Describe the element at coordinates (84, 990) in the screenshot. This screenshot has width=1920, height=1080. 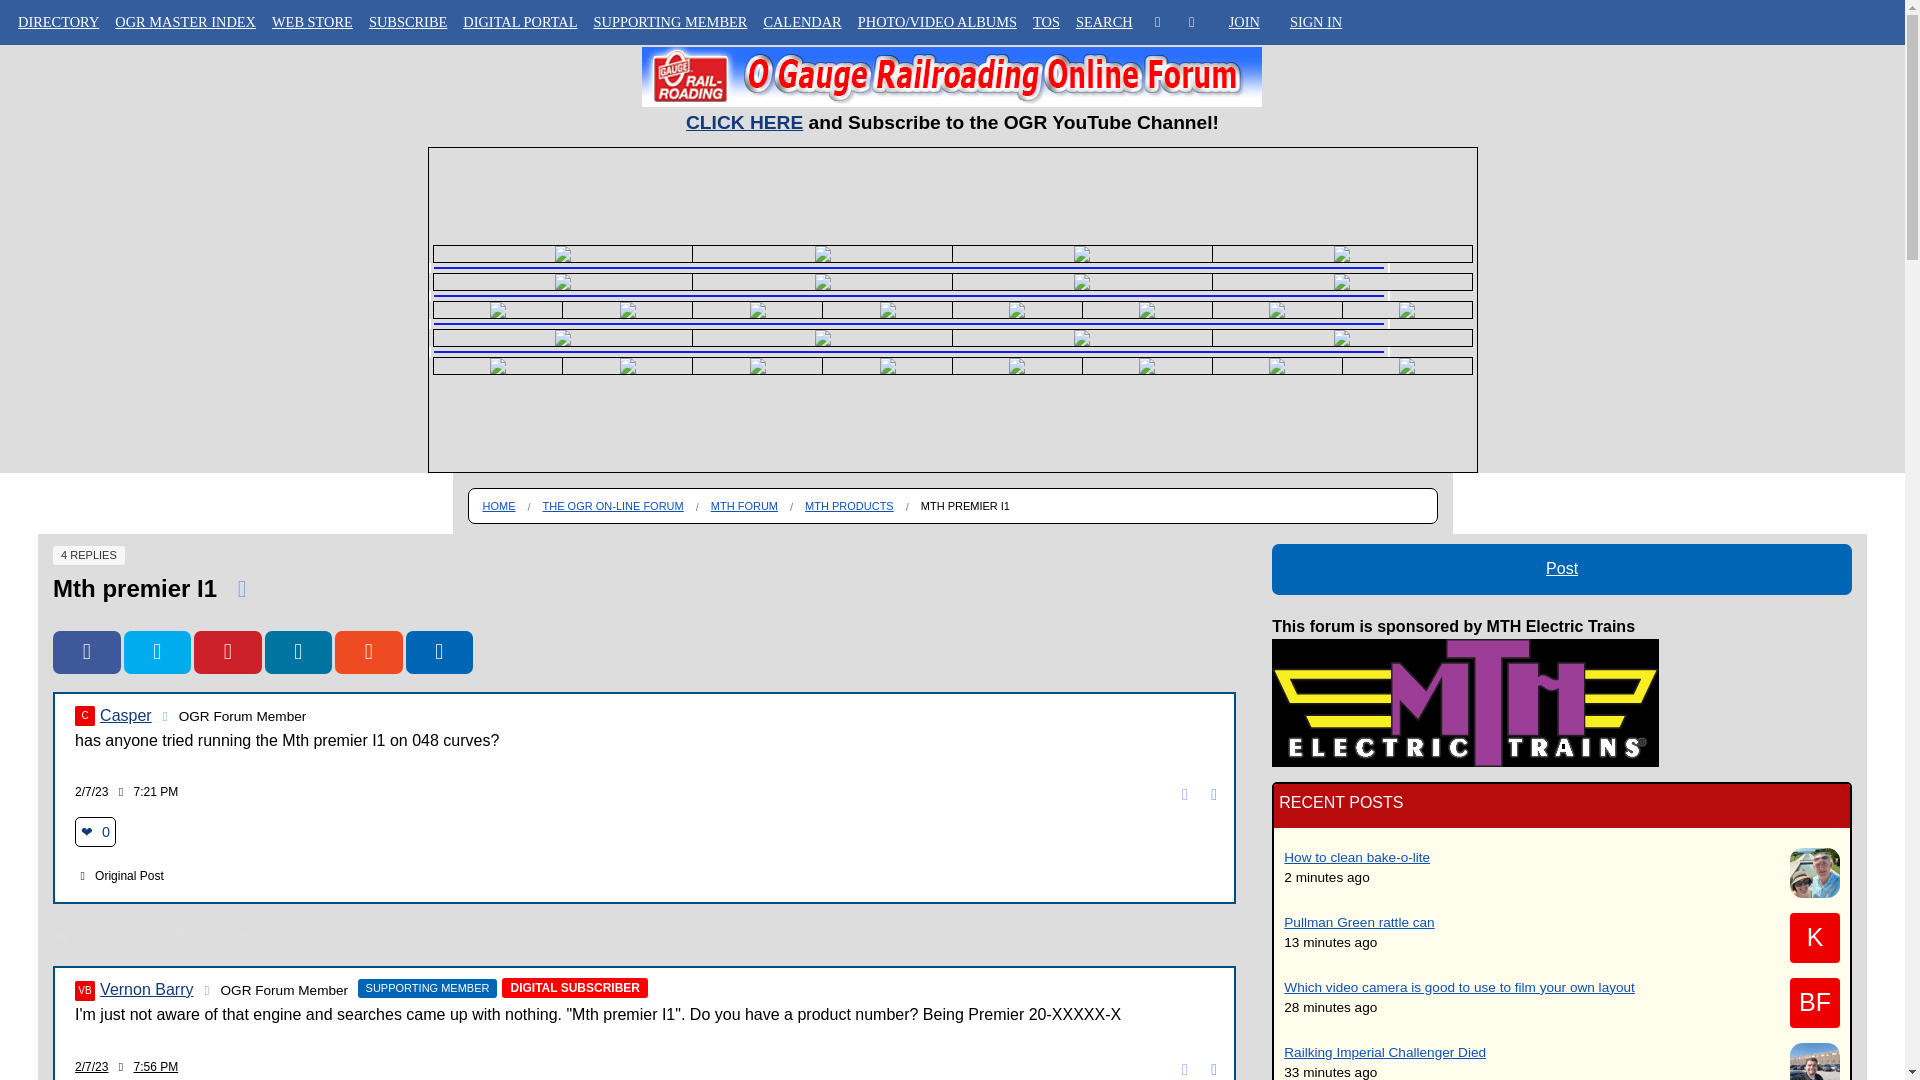
I see `VB` at that location.